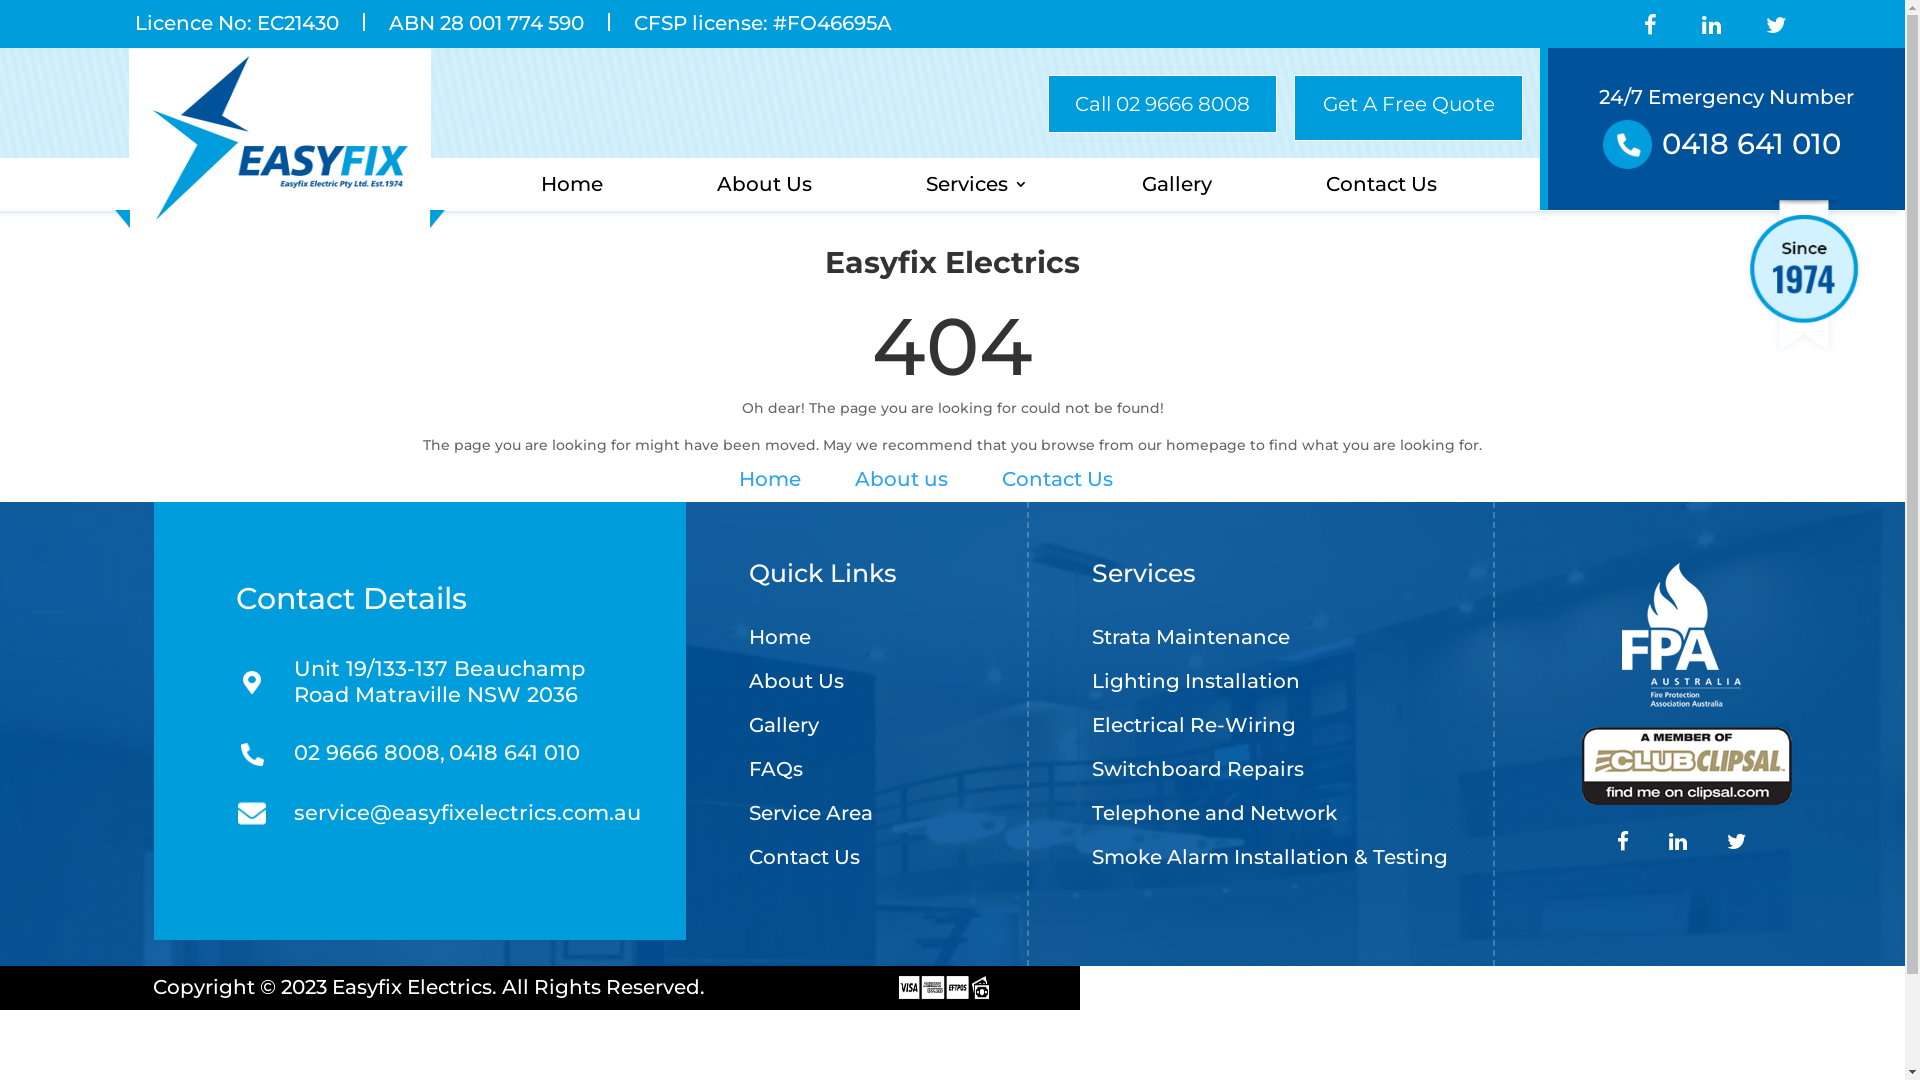 This screenshot has width=1920, height=1080. I want to click on Call 02 9666 8008, so click(1162, 104).